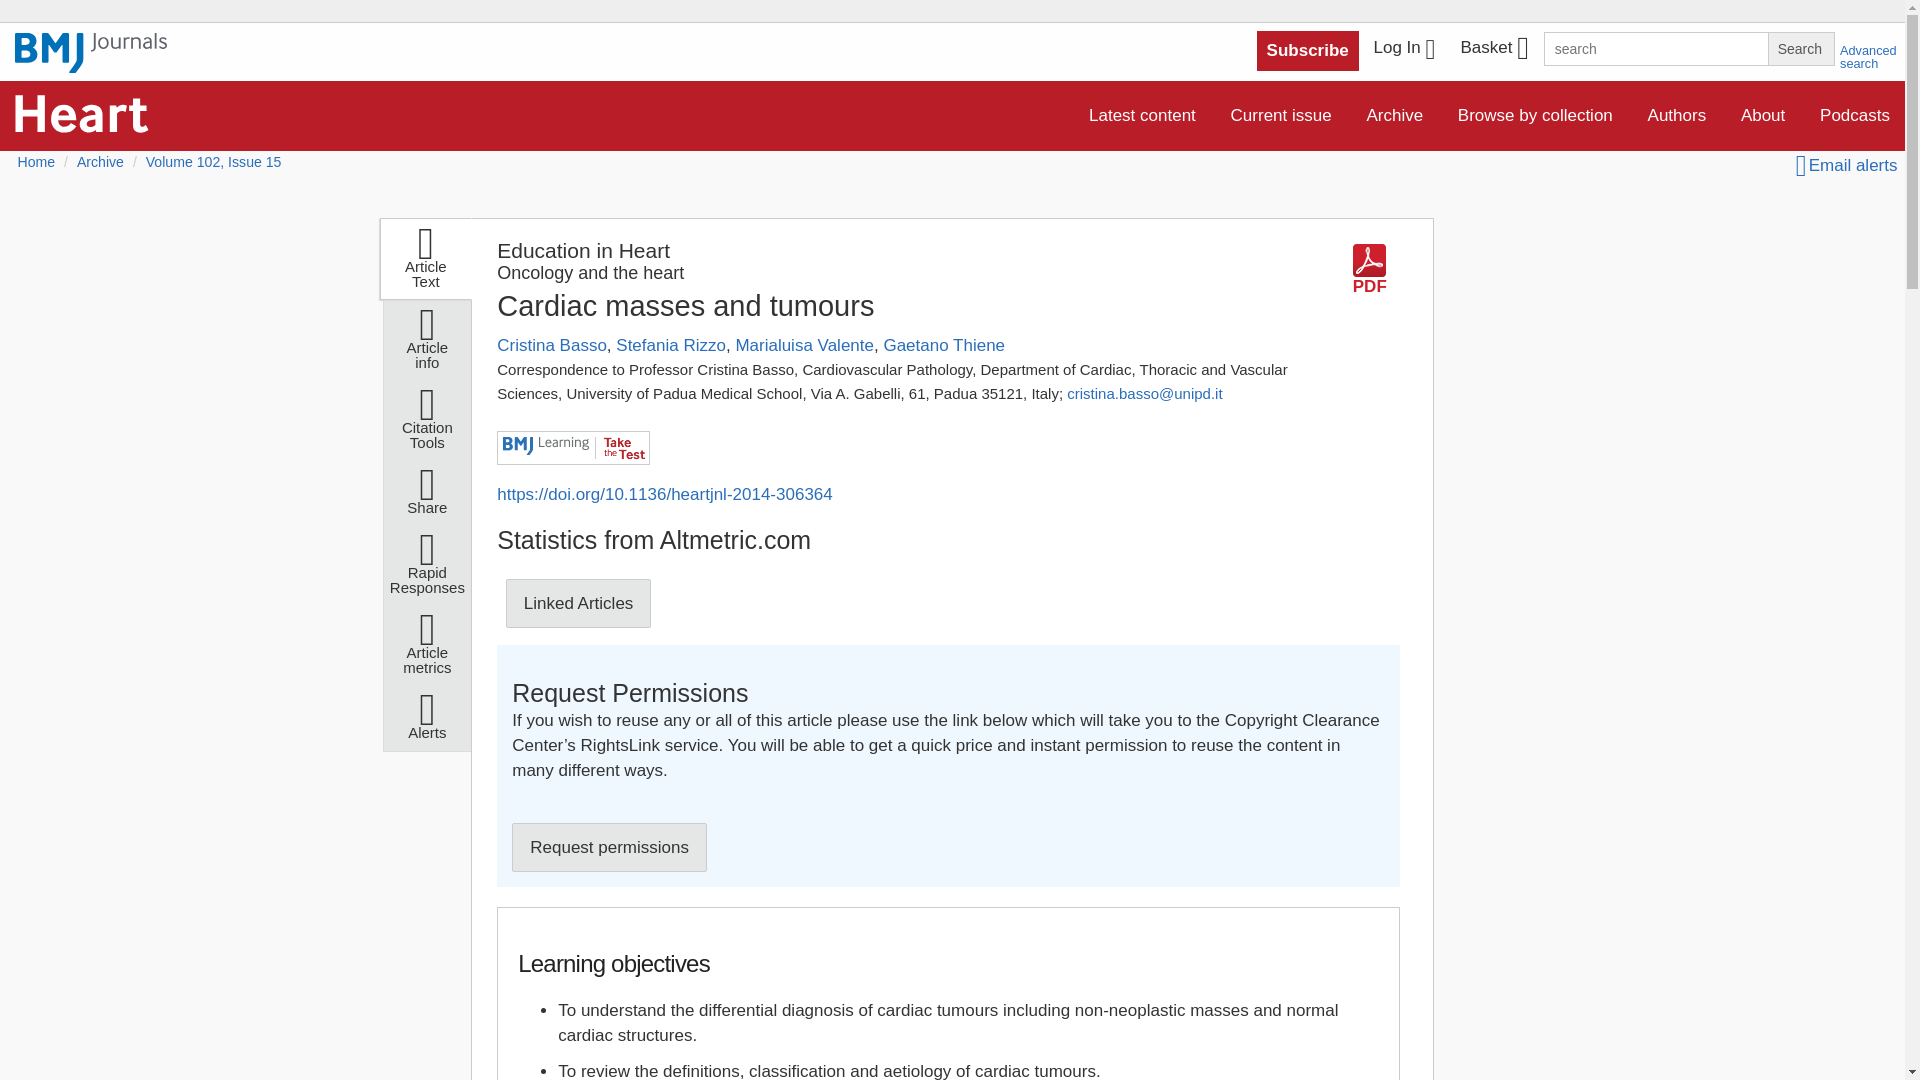 The image size is (1920, 1080). I want to click on Basket, so click(1493, 50).